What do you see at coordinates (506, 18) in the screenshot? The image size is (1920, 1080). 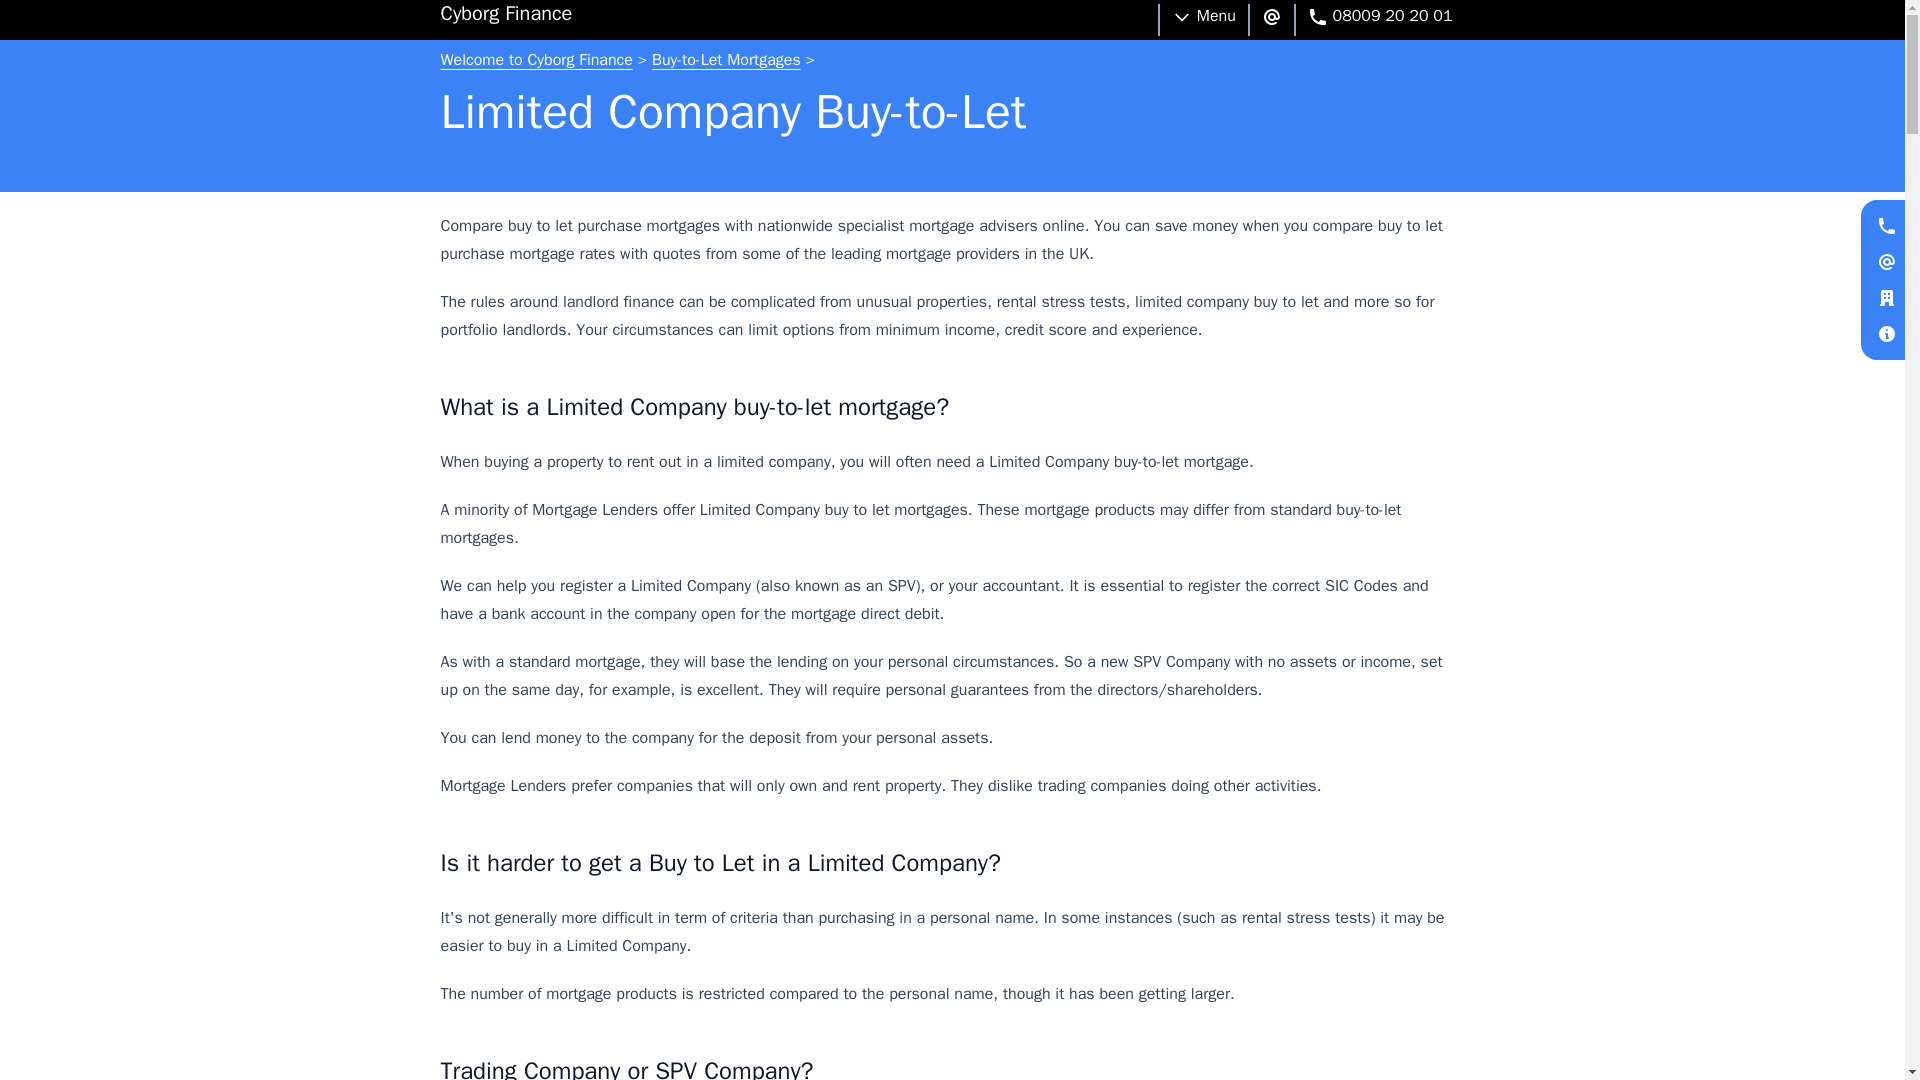 I see `Cyborg Finance` at bounding box center [506, 18].